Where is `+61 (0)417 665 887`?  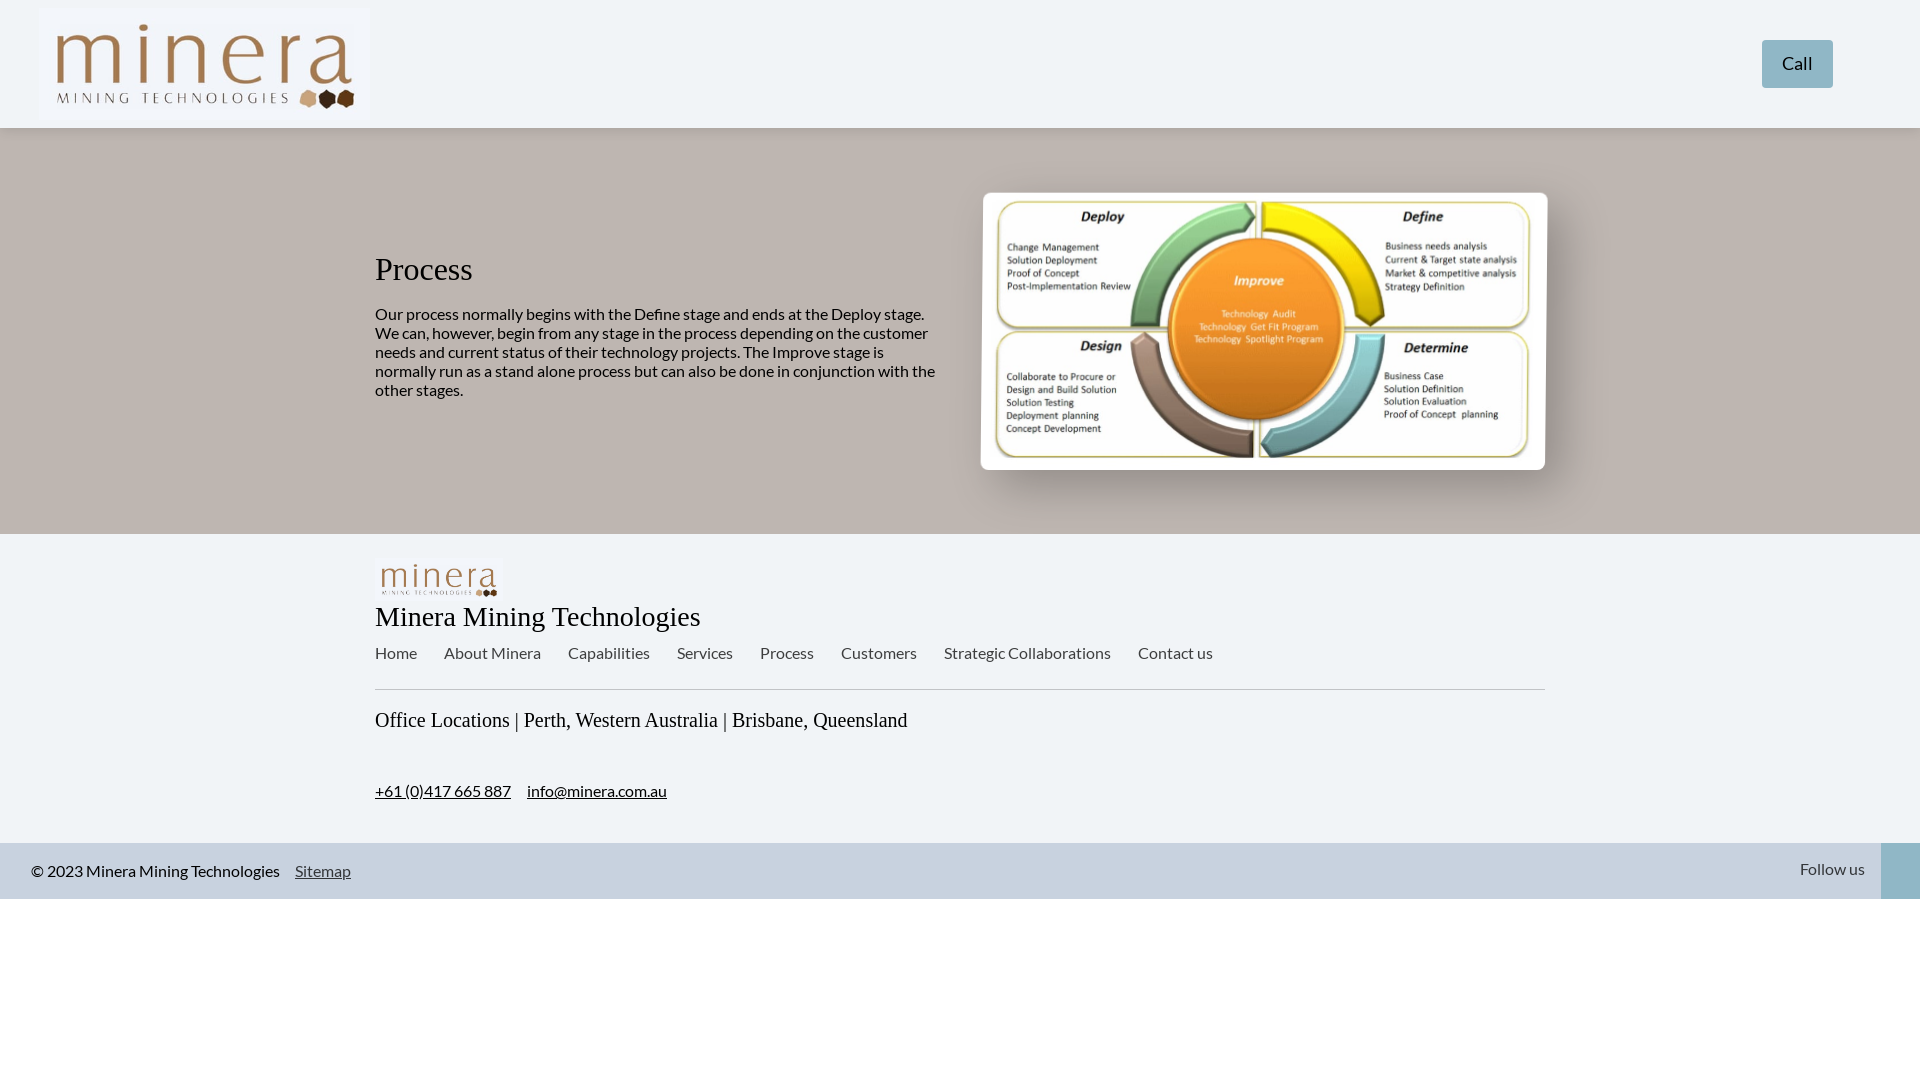 +61 (0)417 665 887 is located at coordinates (443, 791).